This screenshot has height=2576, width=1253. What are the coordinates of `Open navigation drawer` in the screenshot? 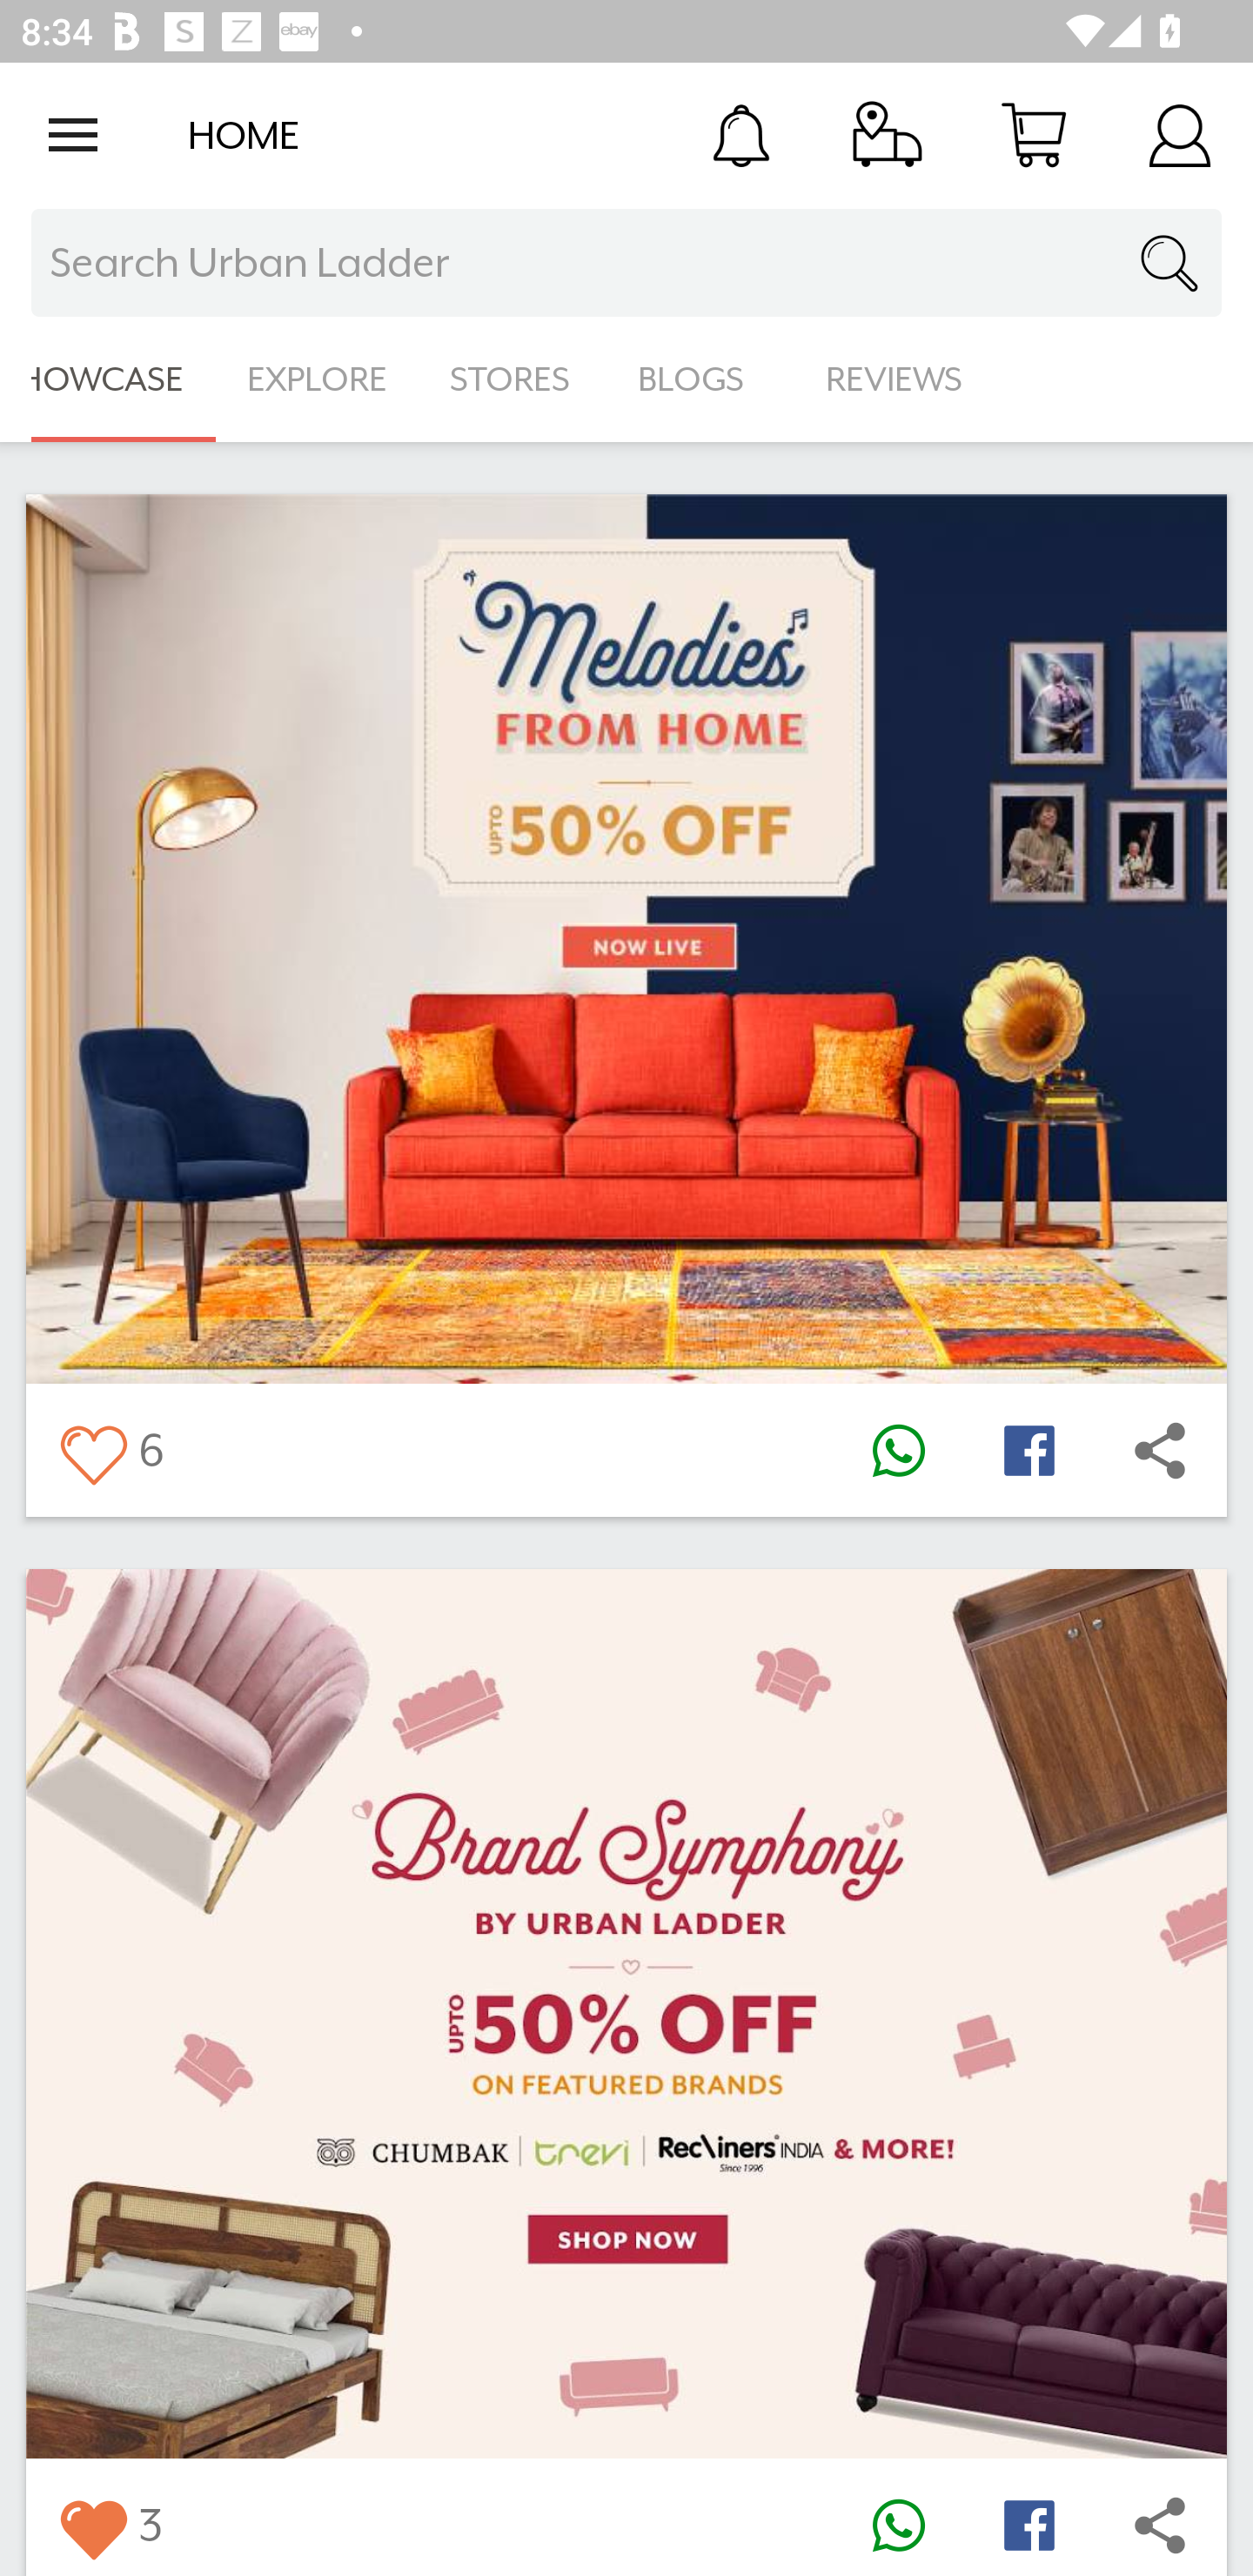 It's located at (73, 135).